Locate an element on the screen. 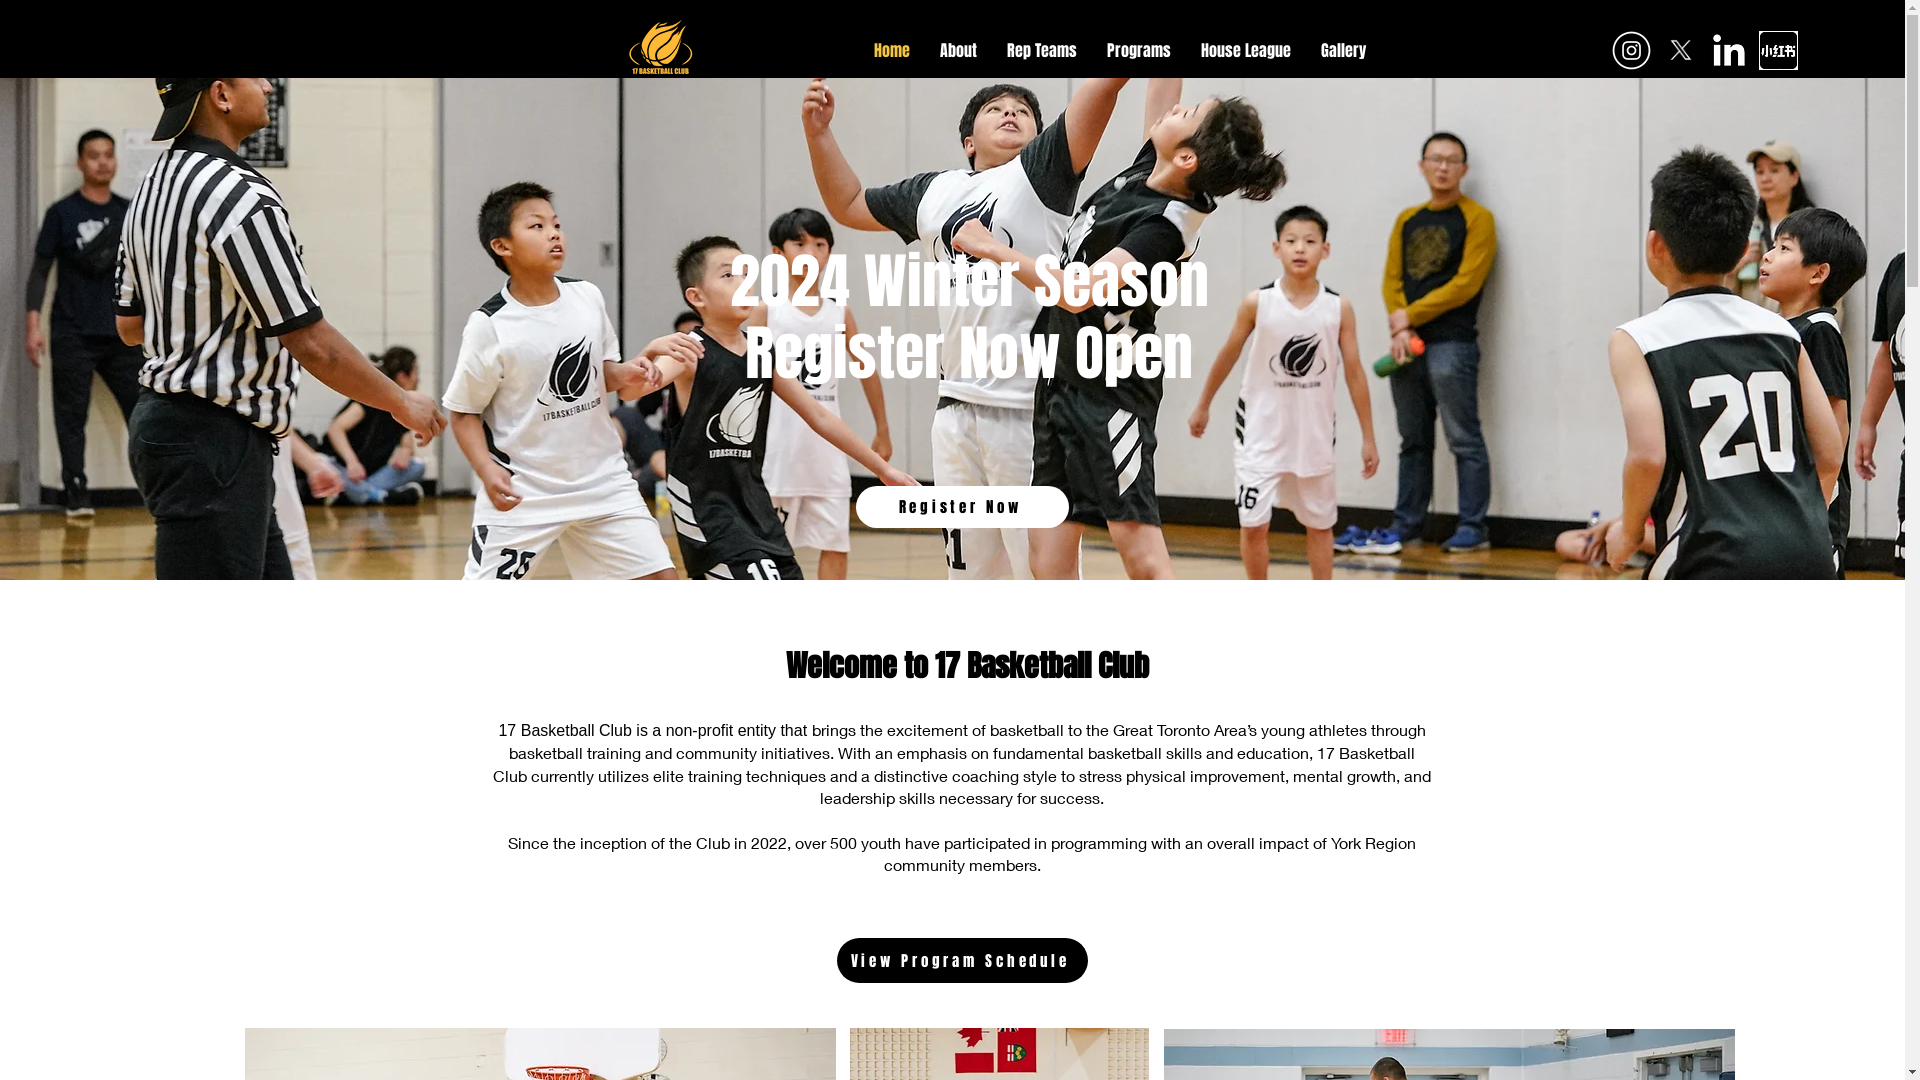 This screenshot has width=1920, height=1080. View Program Schedule is located at coordinates (962, 960).